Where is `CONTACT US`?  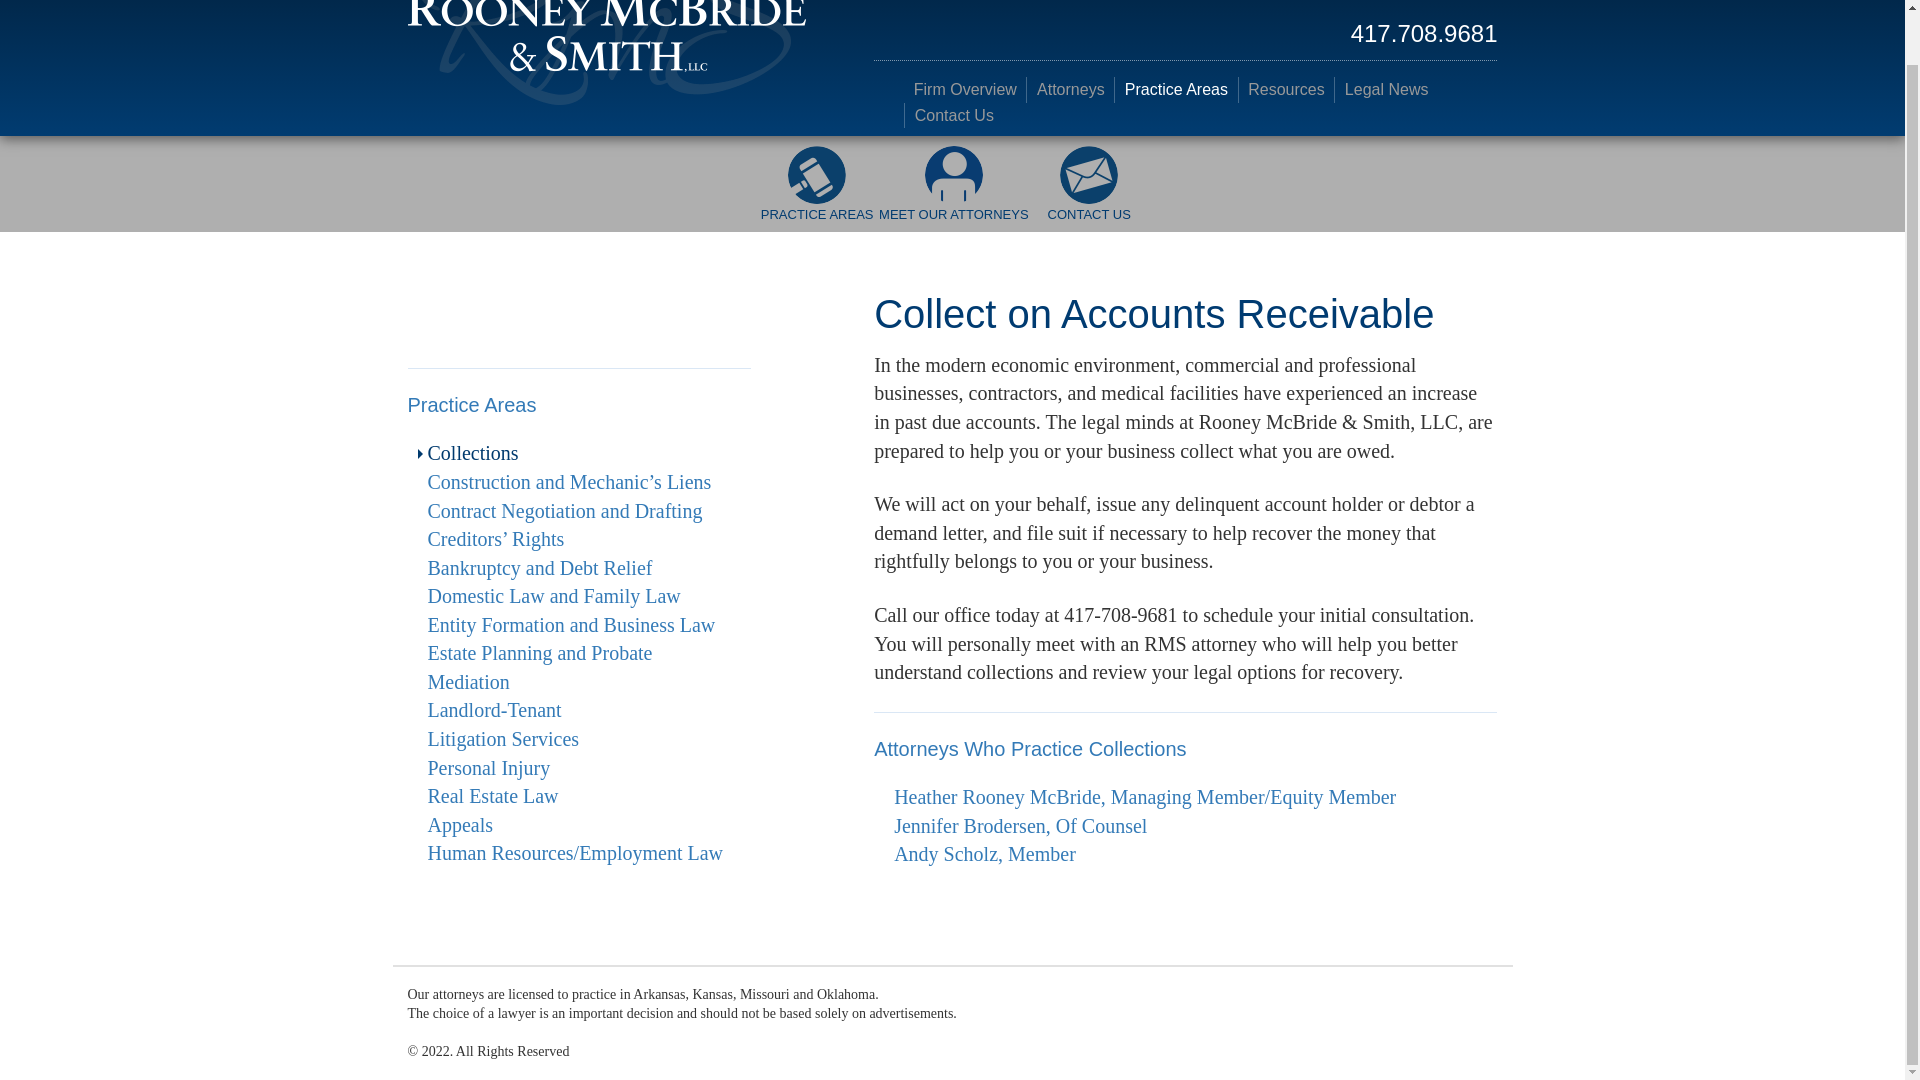
CONTACT US is located at coordinates (1089, 194).